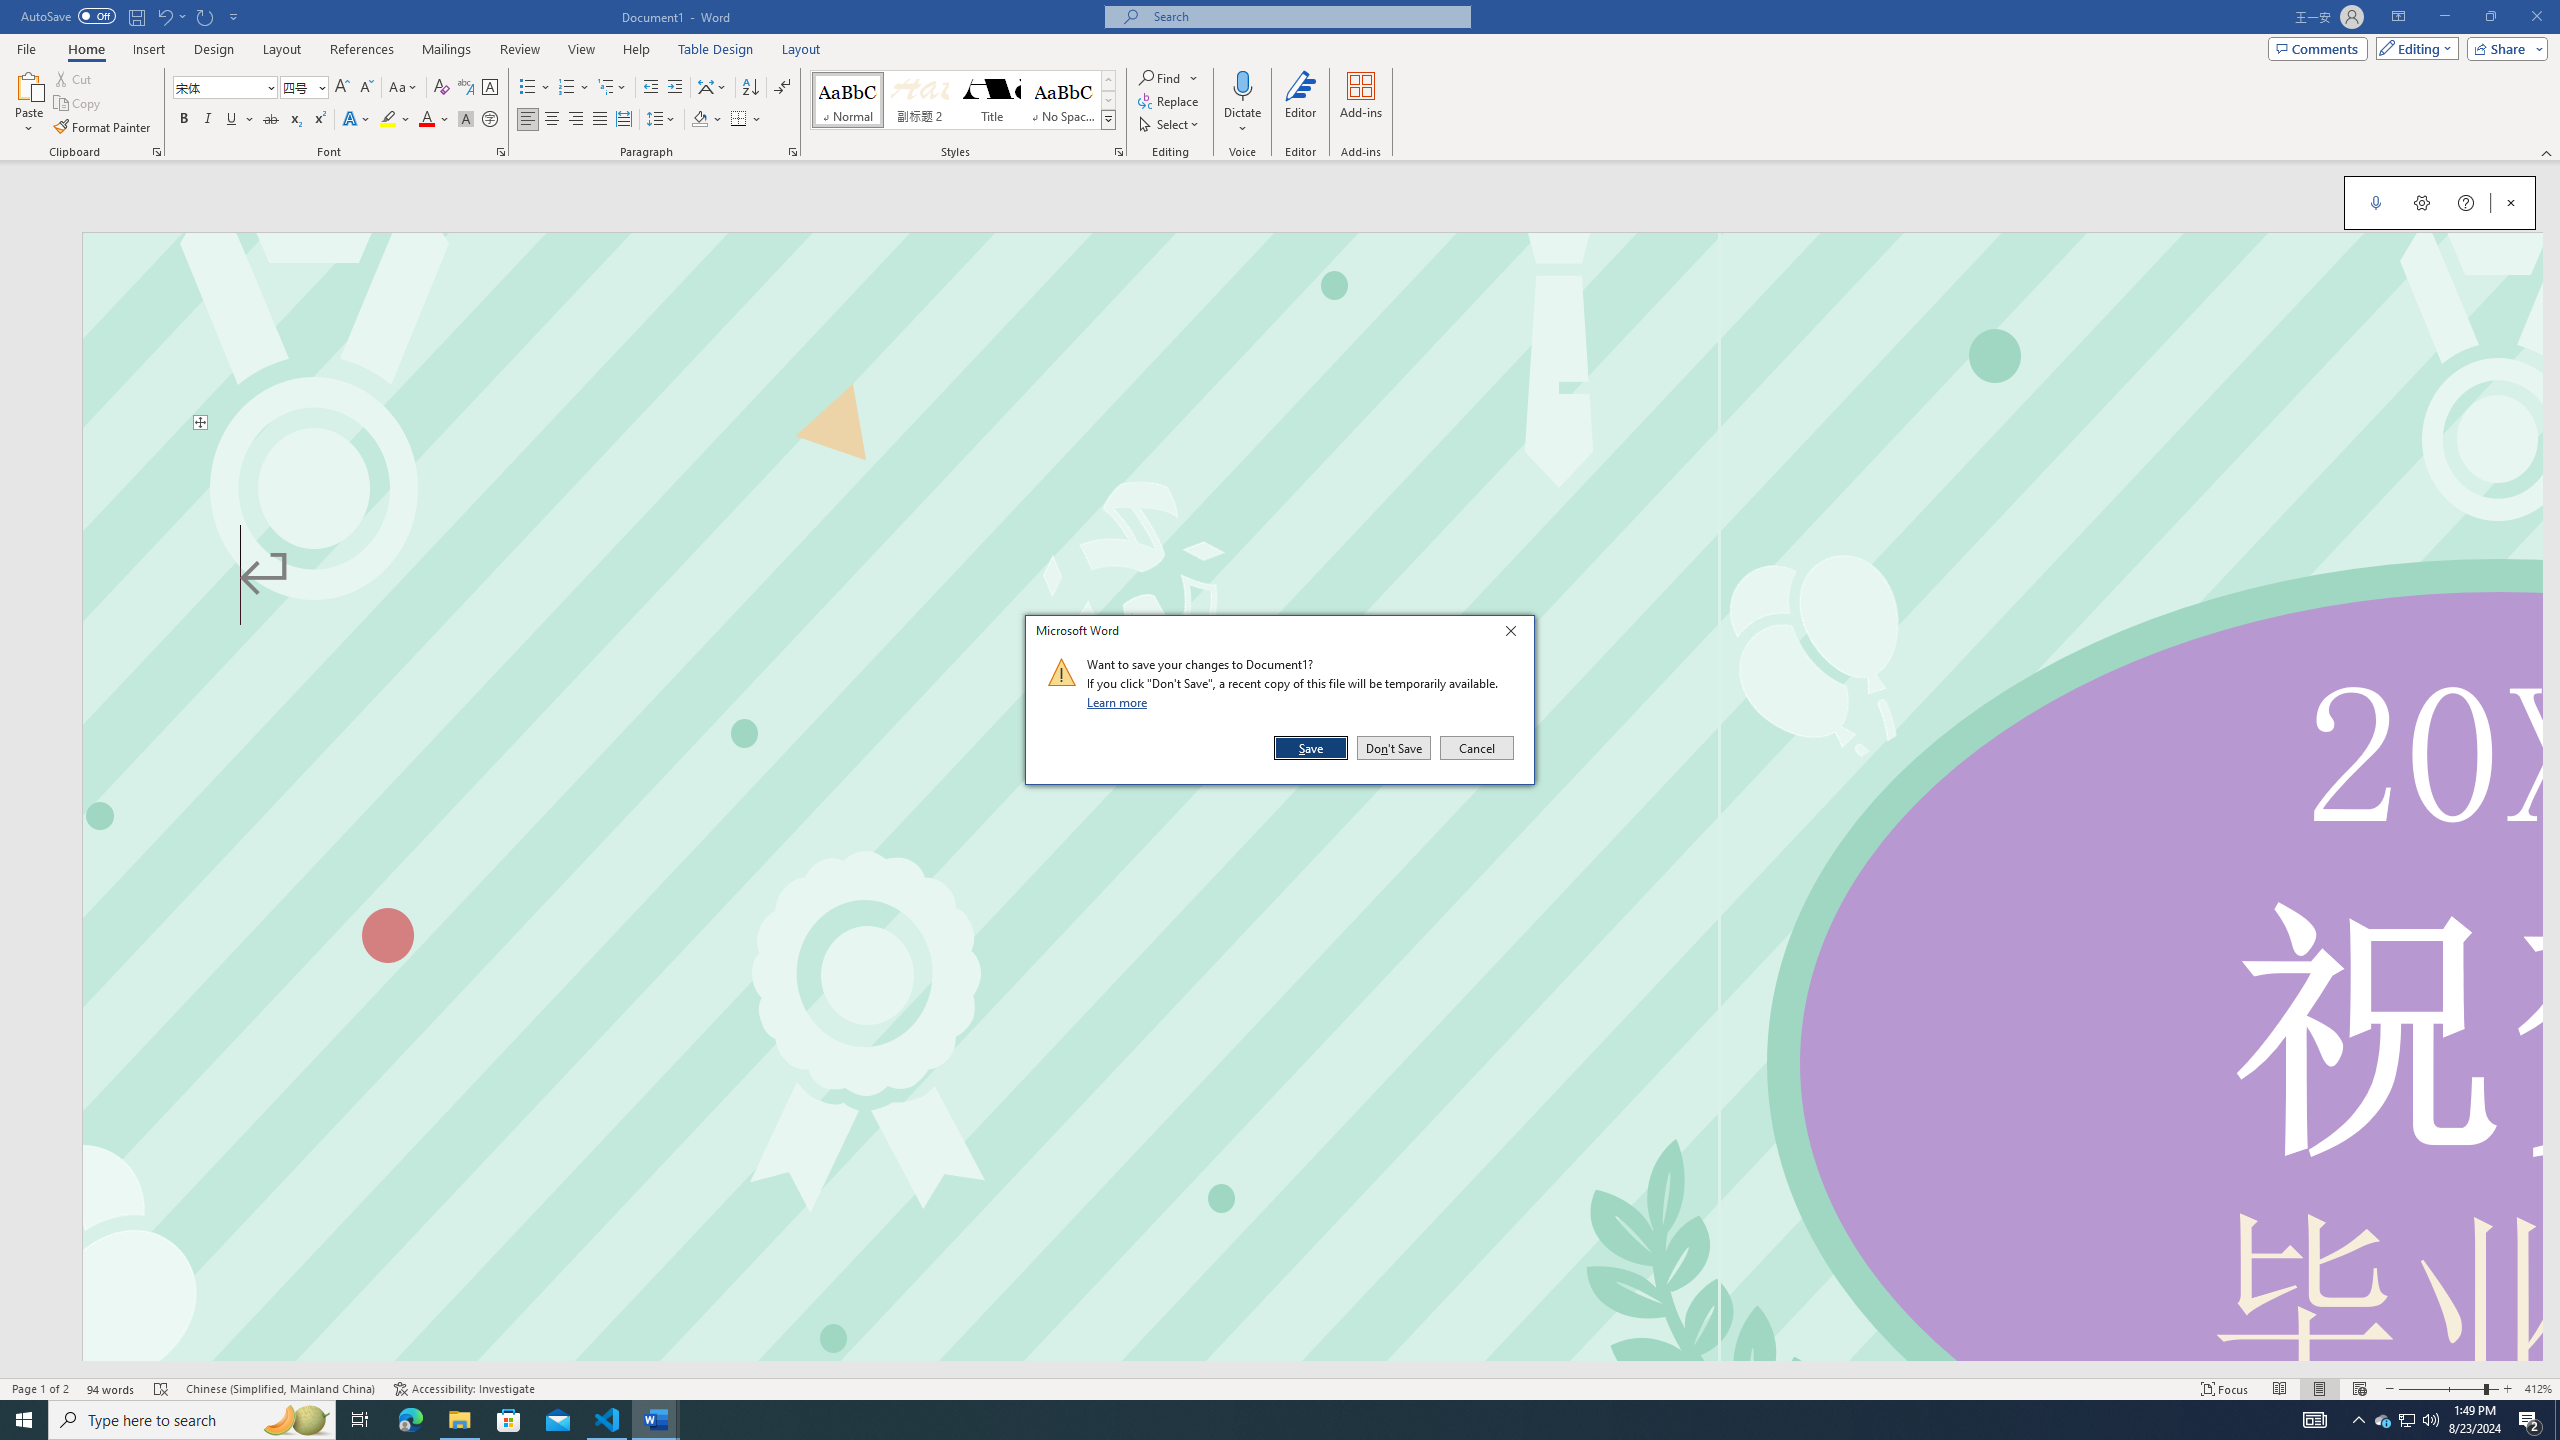  I want to click on Font Color Red, so click(426, 120).